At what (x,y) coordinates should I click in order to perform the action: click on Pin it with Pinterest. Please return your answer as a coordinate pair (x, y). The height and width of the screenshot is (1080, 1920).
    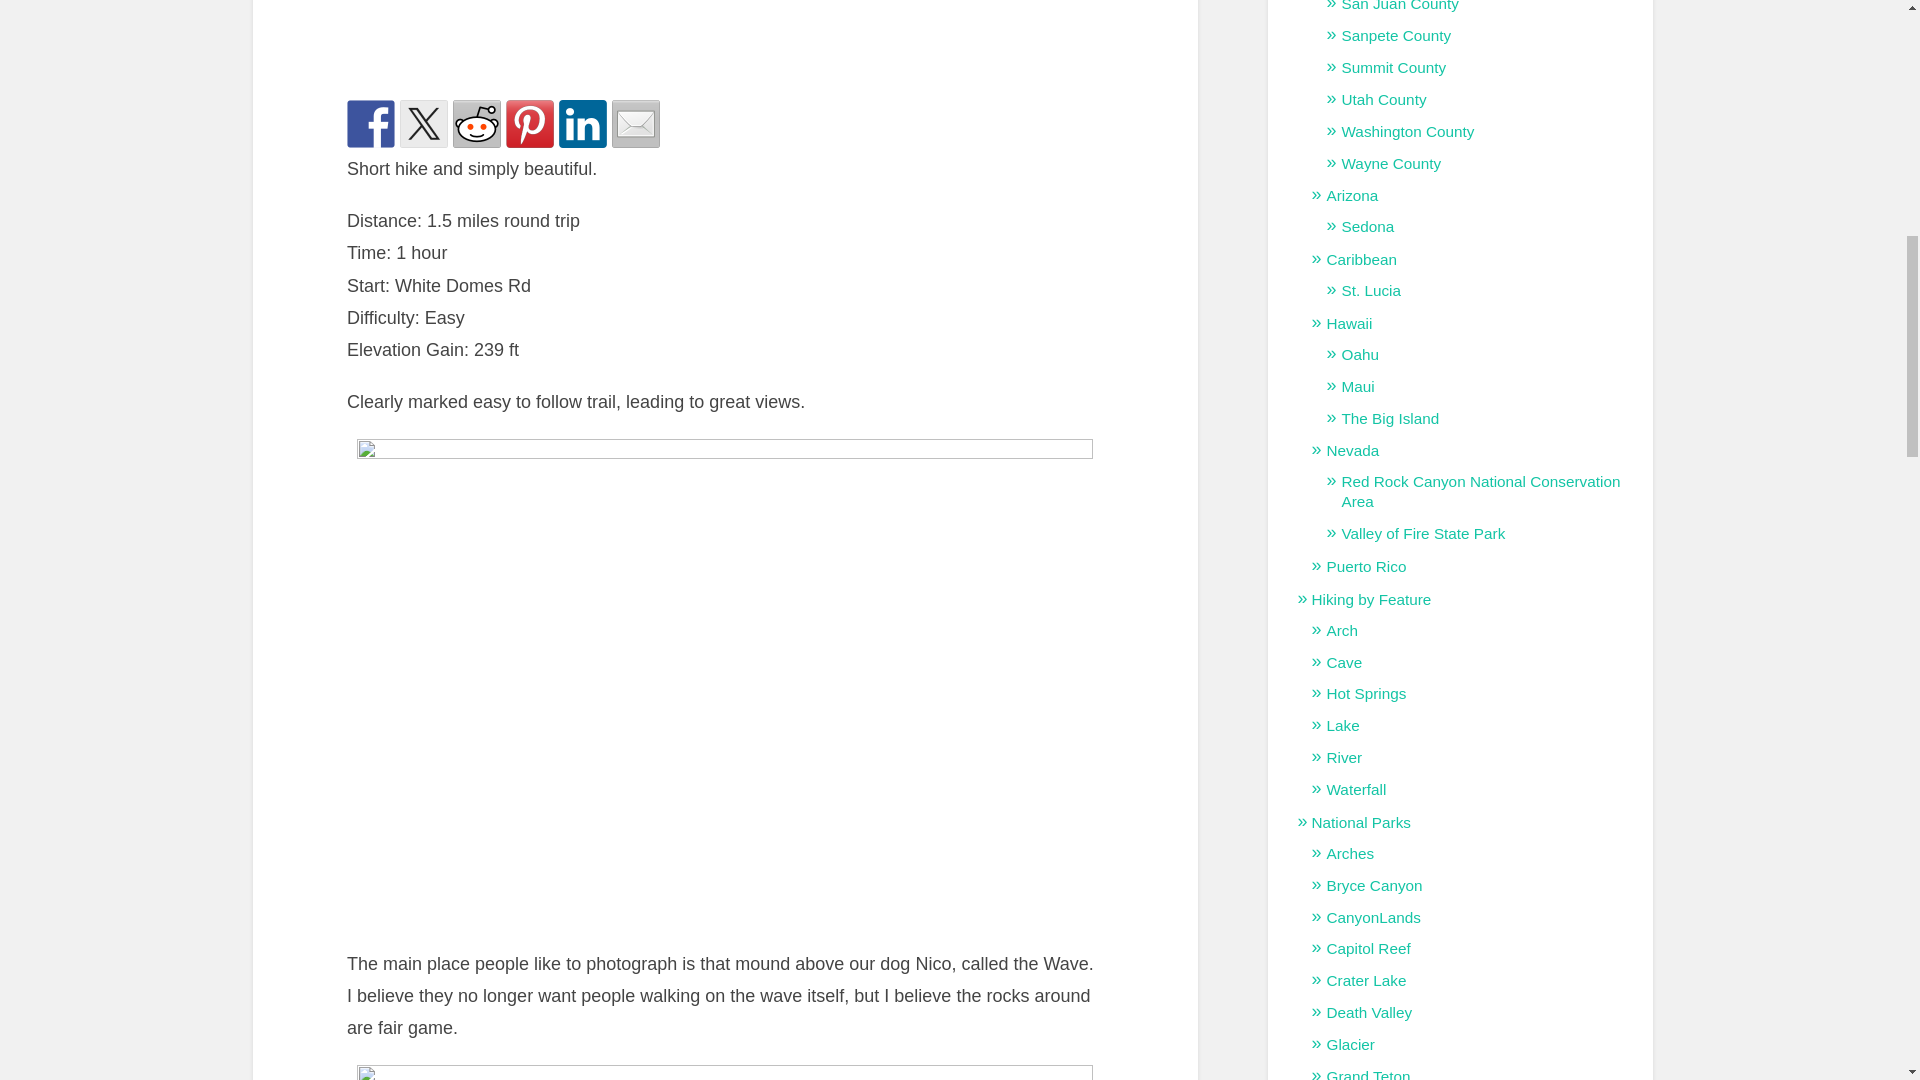
    Looking at the image, I should click on (530, 124).